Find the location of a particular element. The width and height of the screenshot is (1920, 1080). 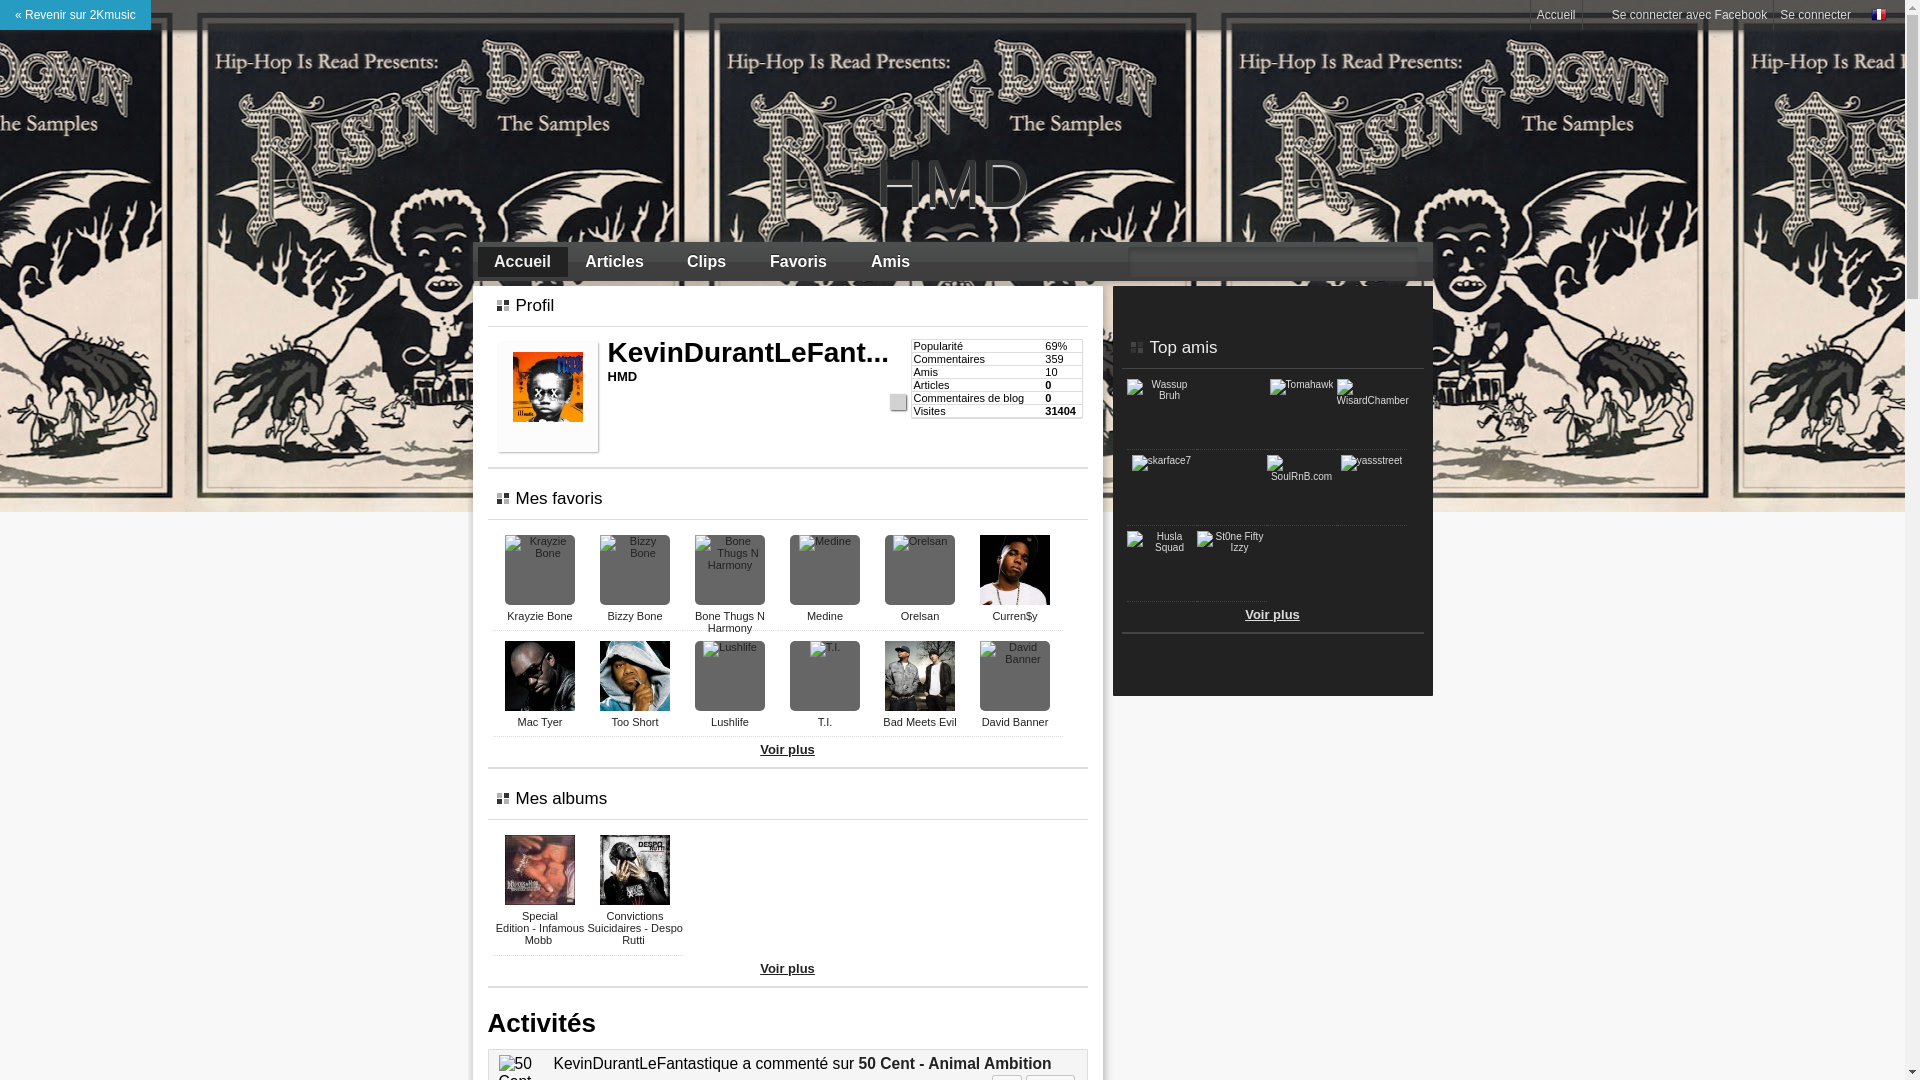

Se connecter is located at coordinates (1816, 15).